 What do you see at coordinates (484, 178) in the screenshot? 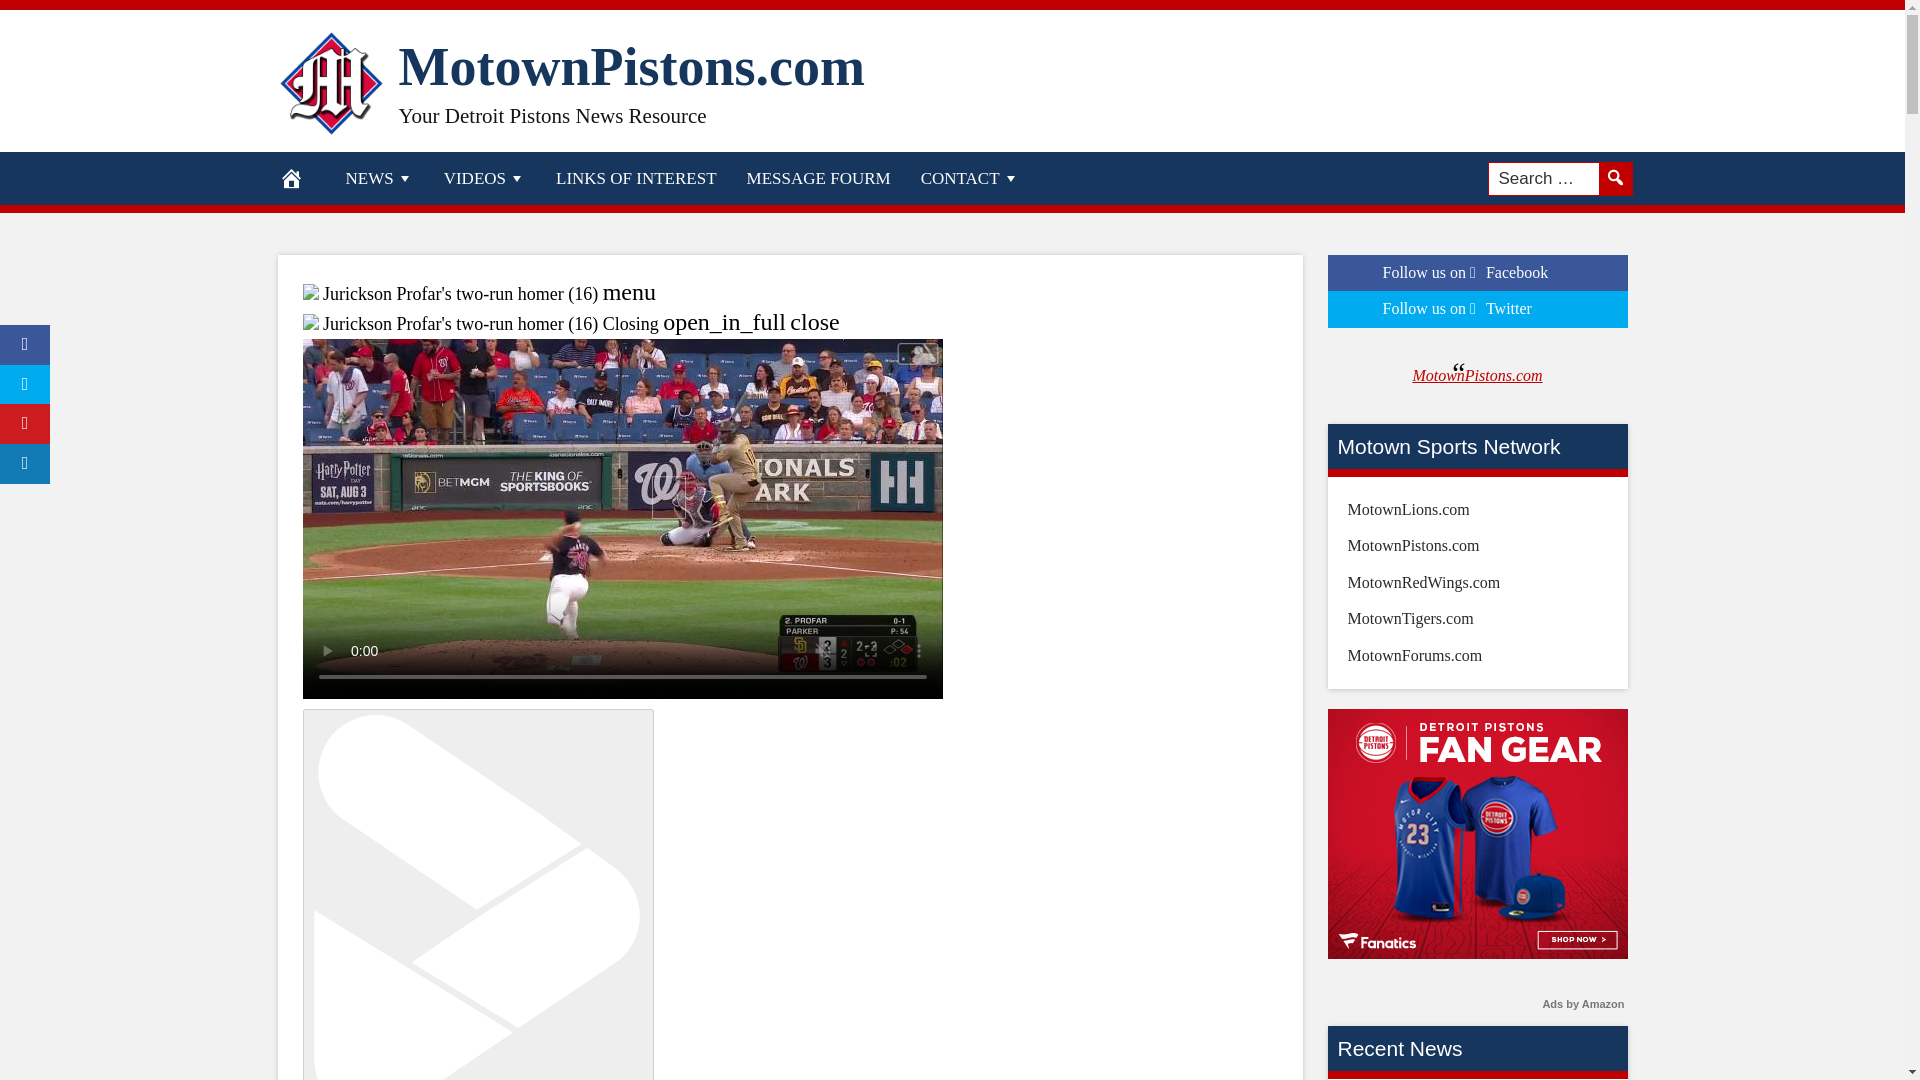
I see `VIDEOS` at bounding box center [484, 178].